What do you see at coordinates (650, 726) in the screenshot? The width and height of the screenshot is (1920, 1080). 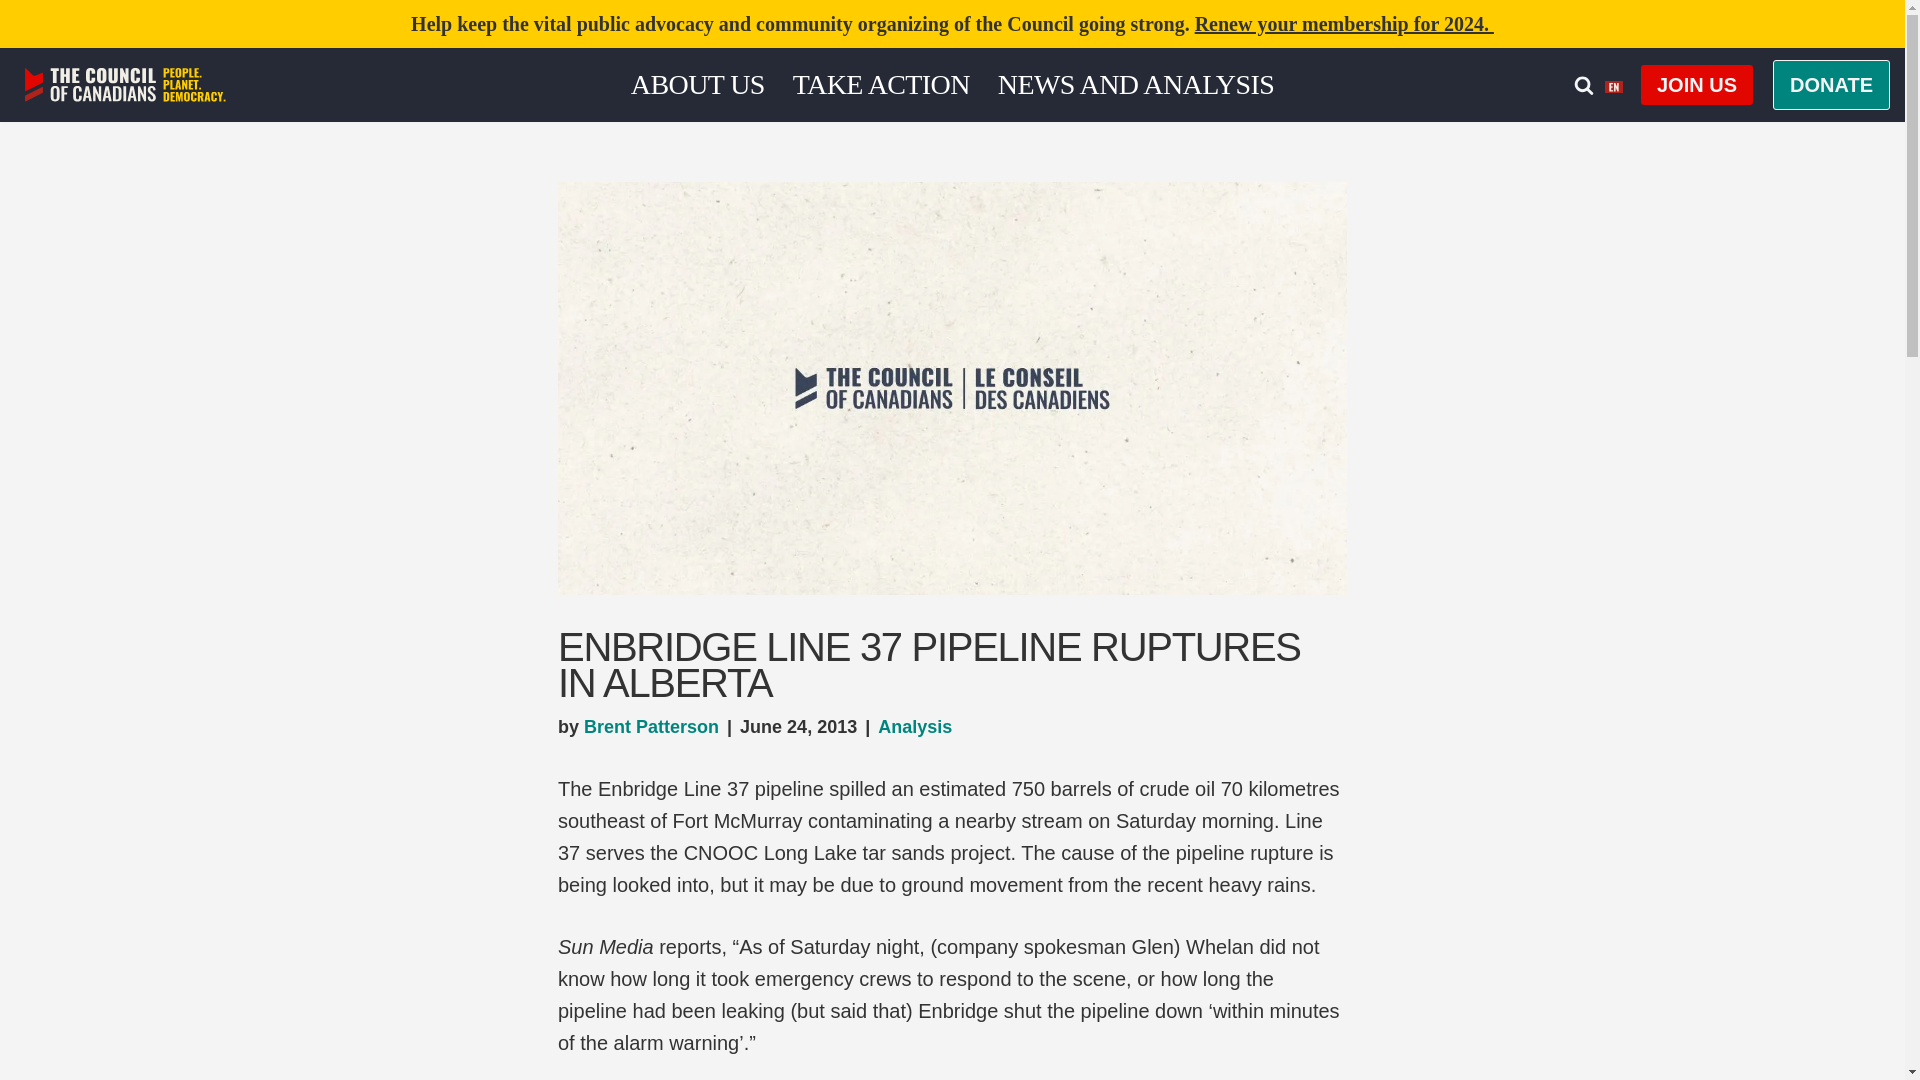 I see `Posts by Brent Patterson` at bounding box center [650, 726].